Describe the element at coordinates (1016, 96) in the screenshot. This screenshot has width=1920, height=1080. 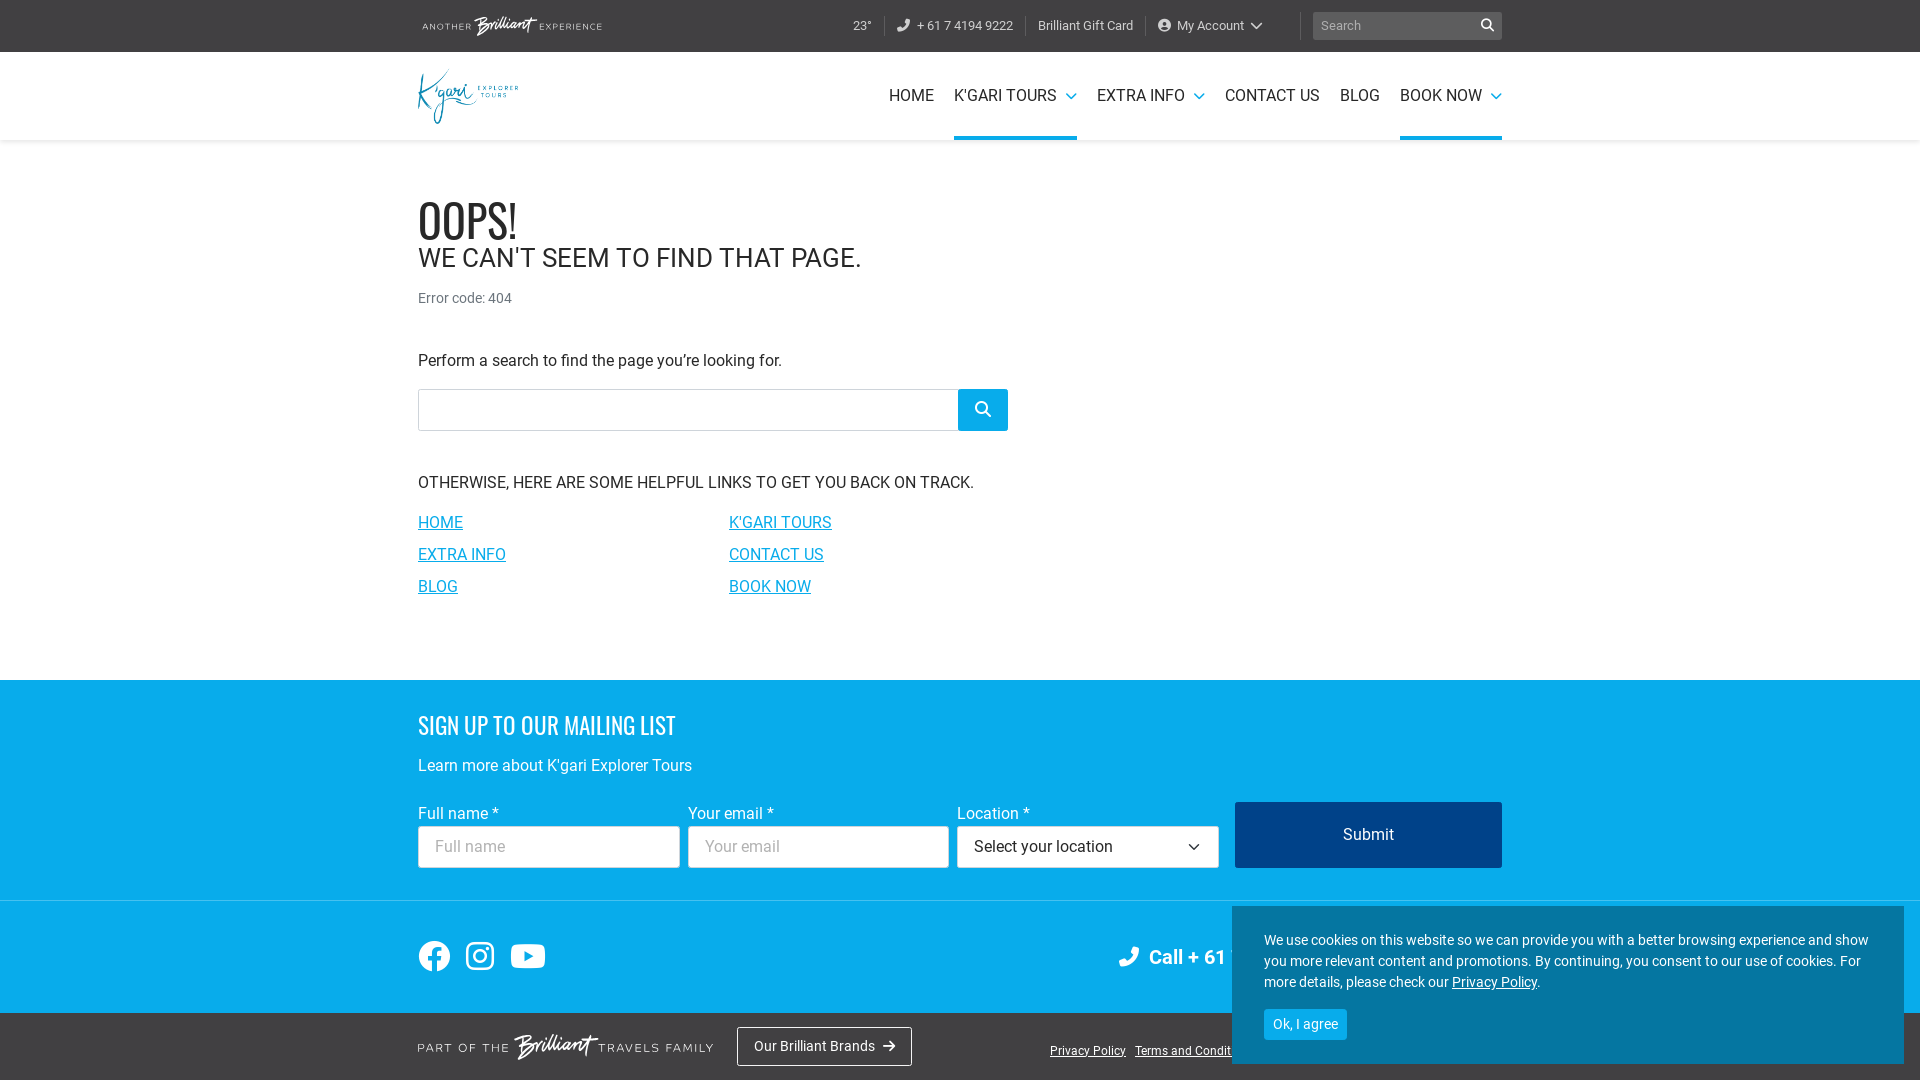
I see `K'GARI TOURS` at that location.